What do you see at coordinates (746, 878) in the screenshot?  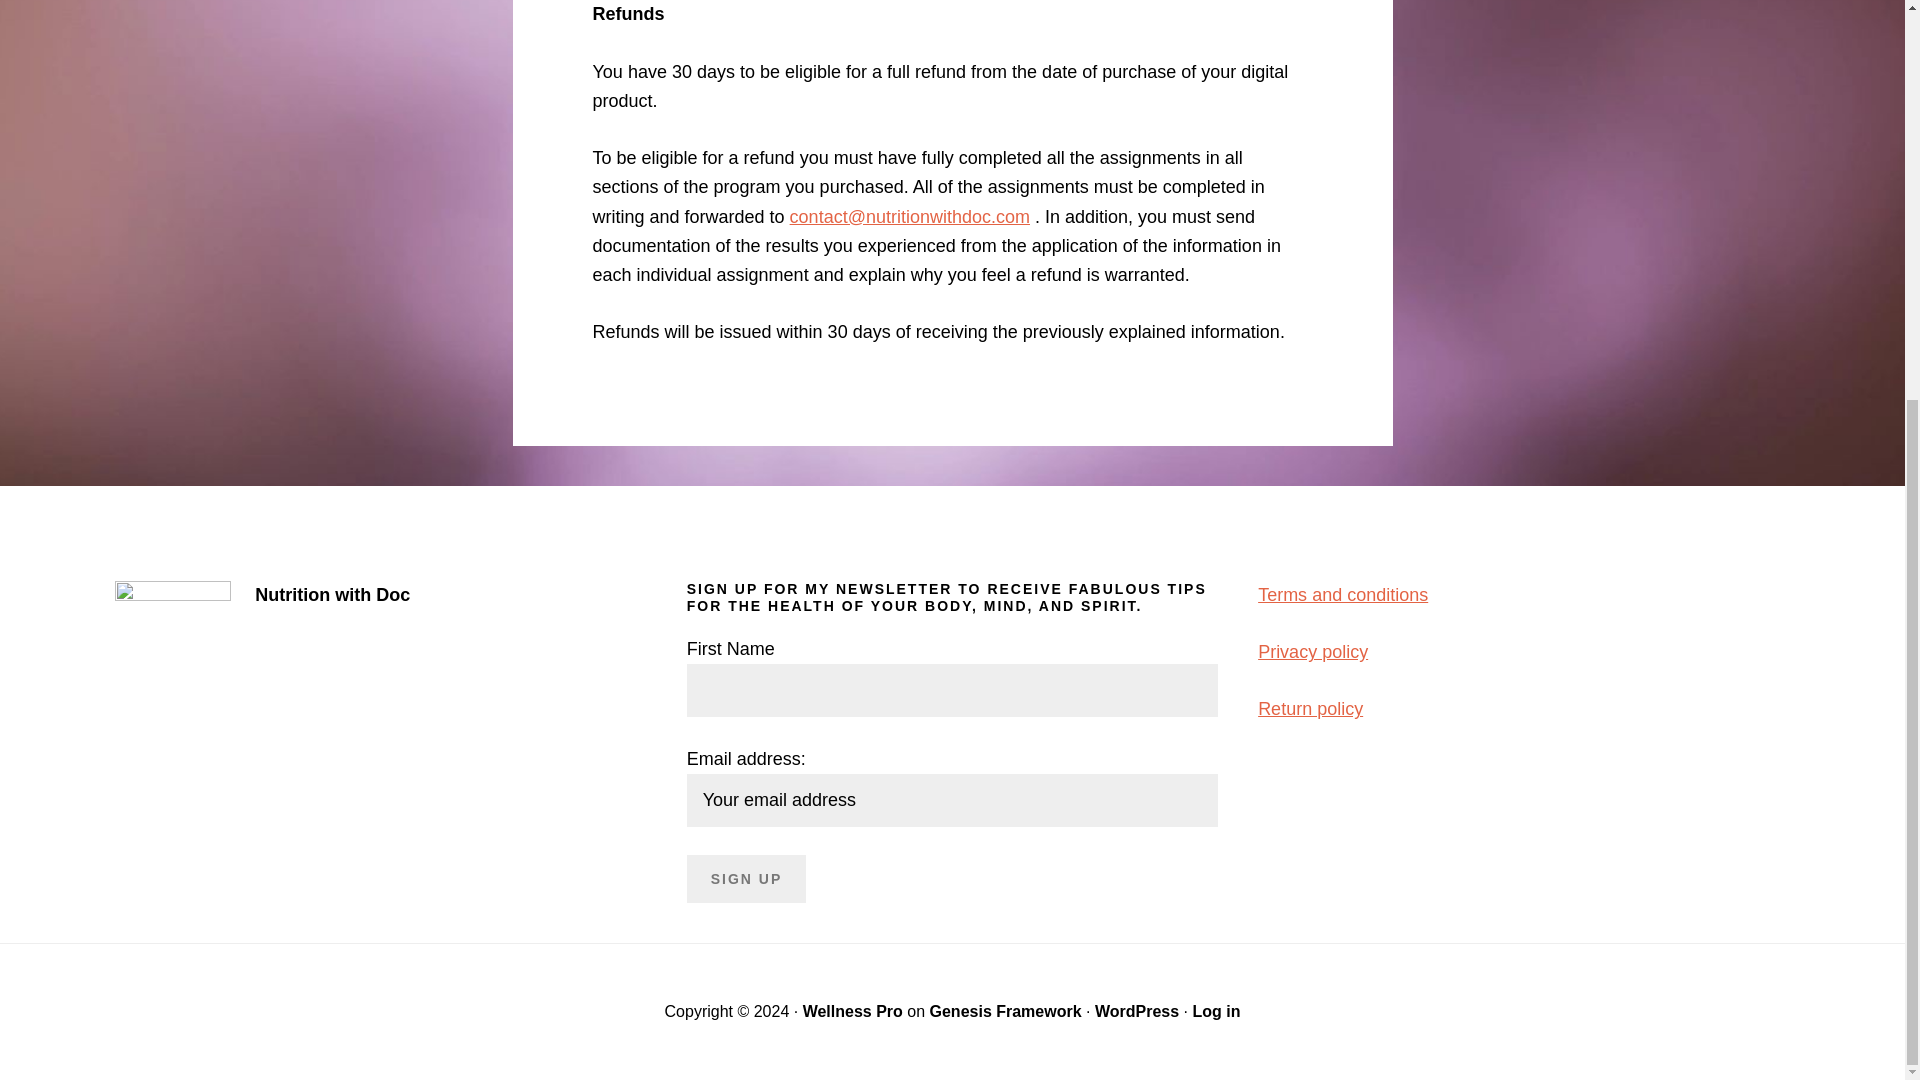 I see `Sign up` at bounding box center [746, 878].